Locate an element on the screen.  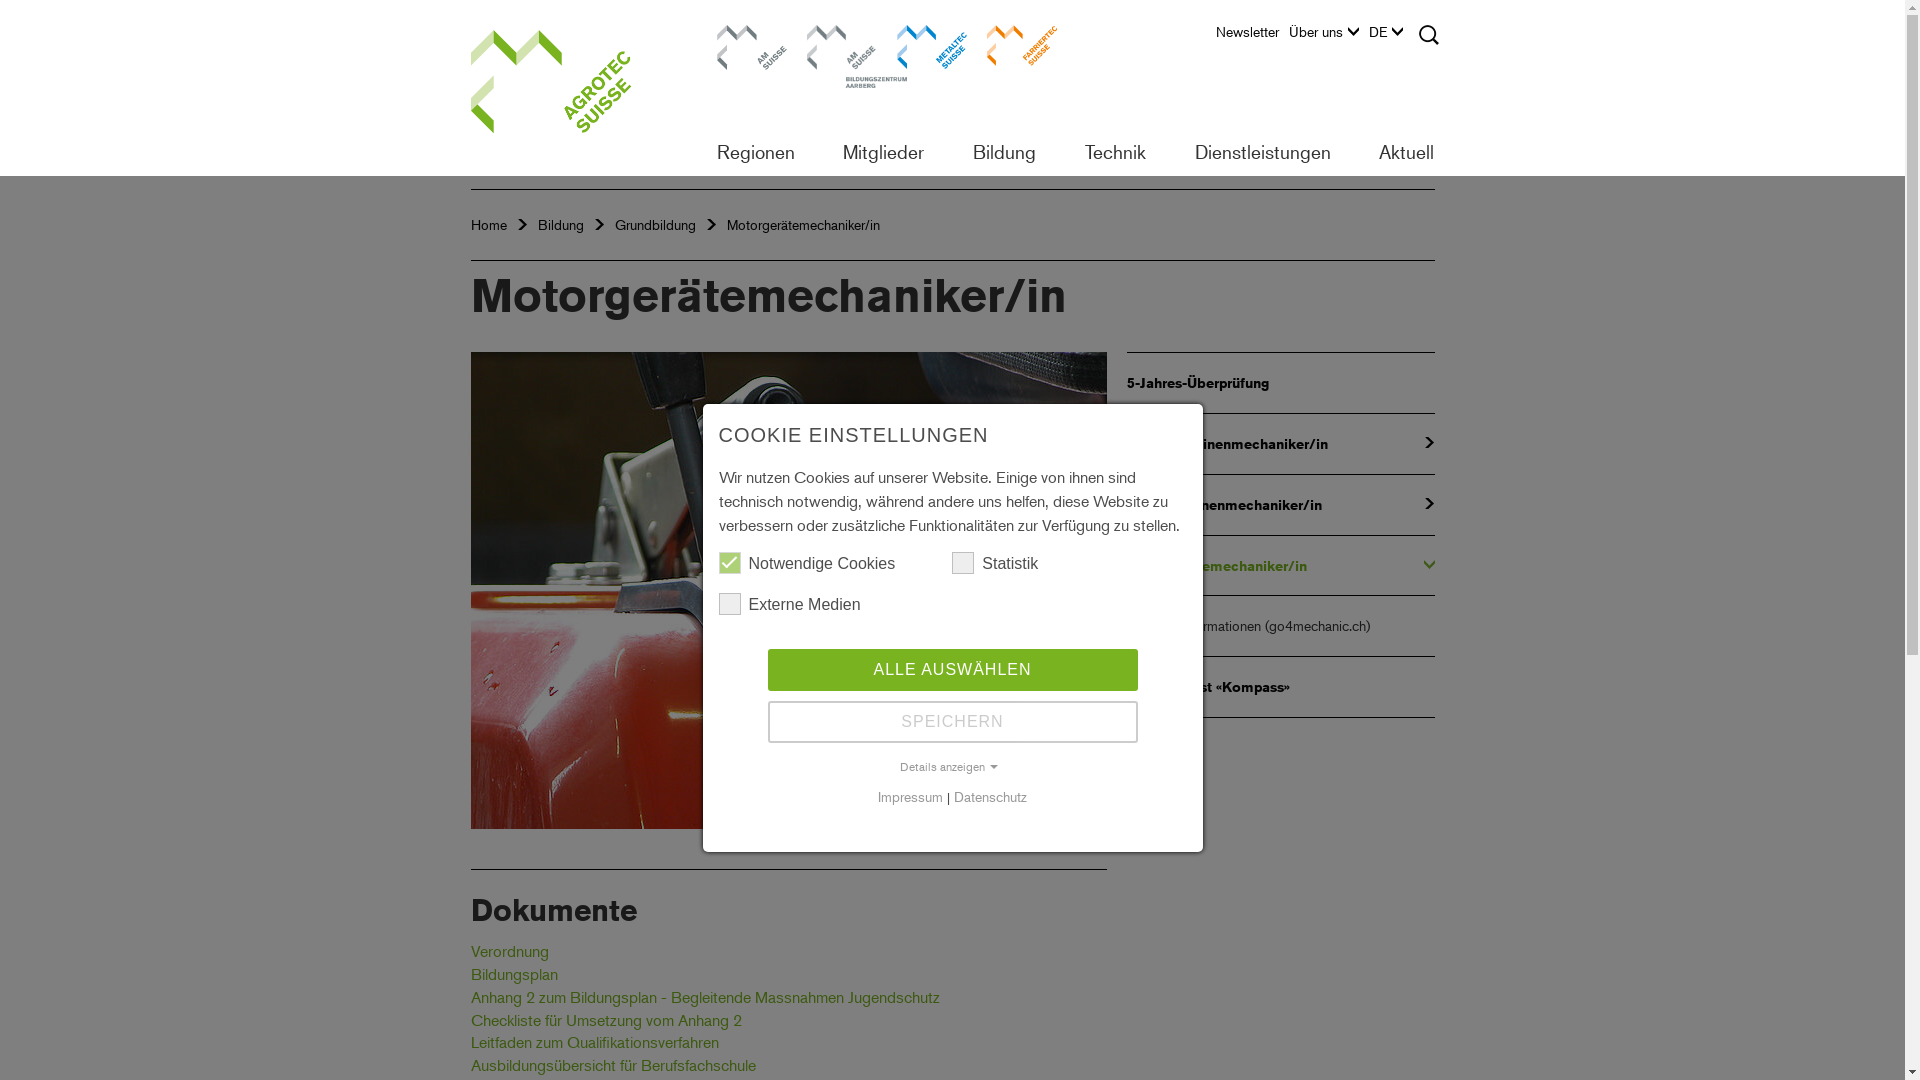
SPEICHERN is located at coordinates (953, 721).